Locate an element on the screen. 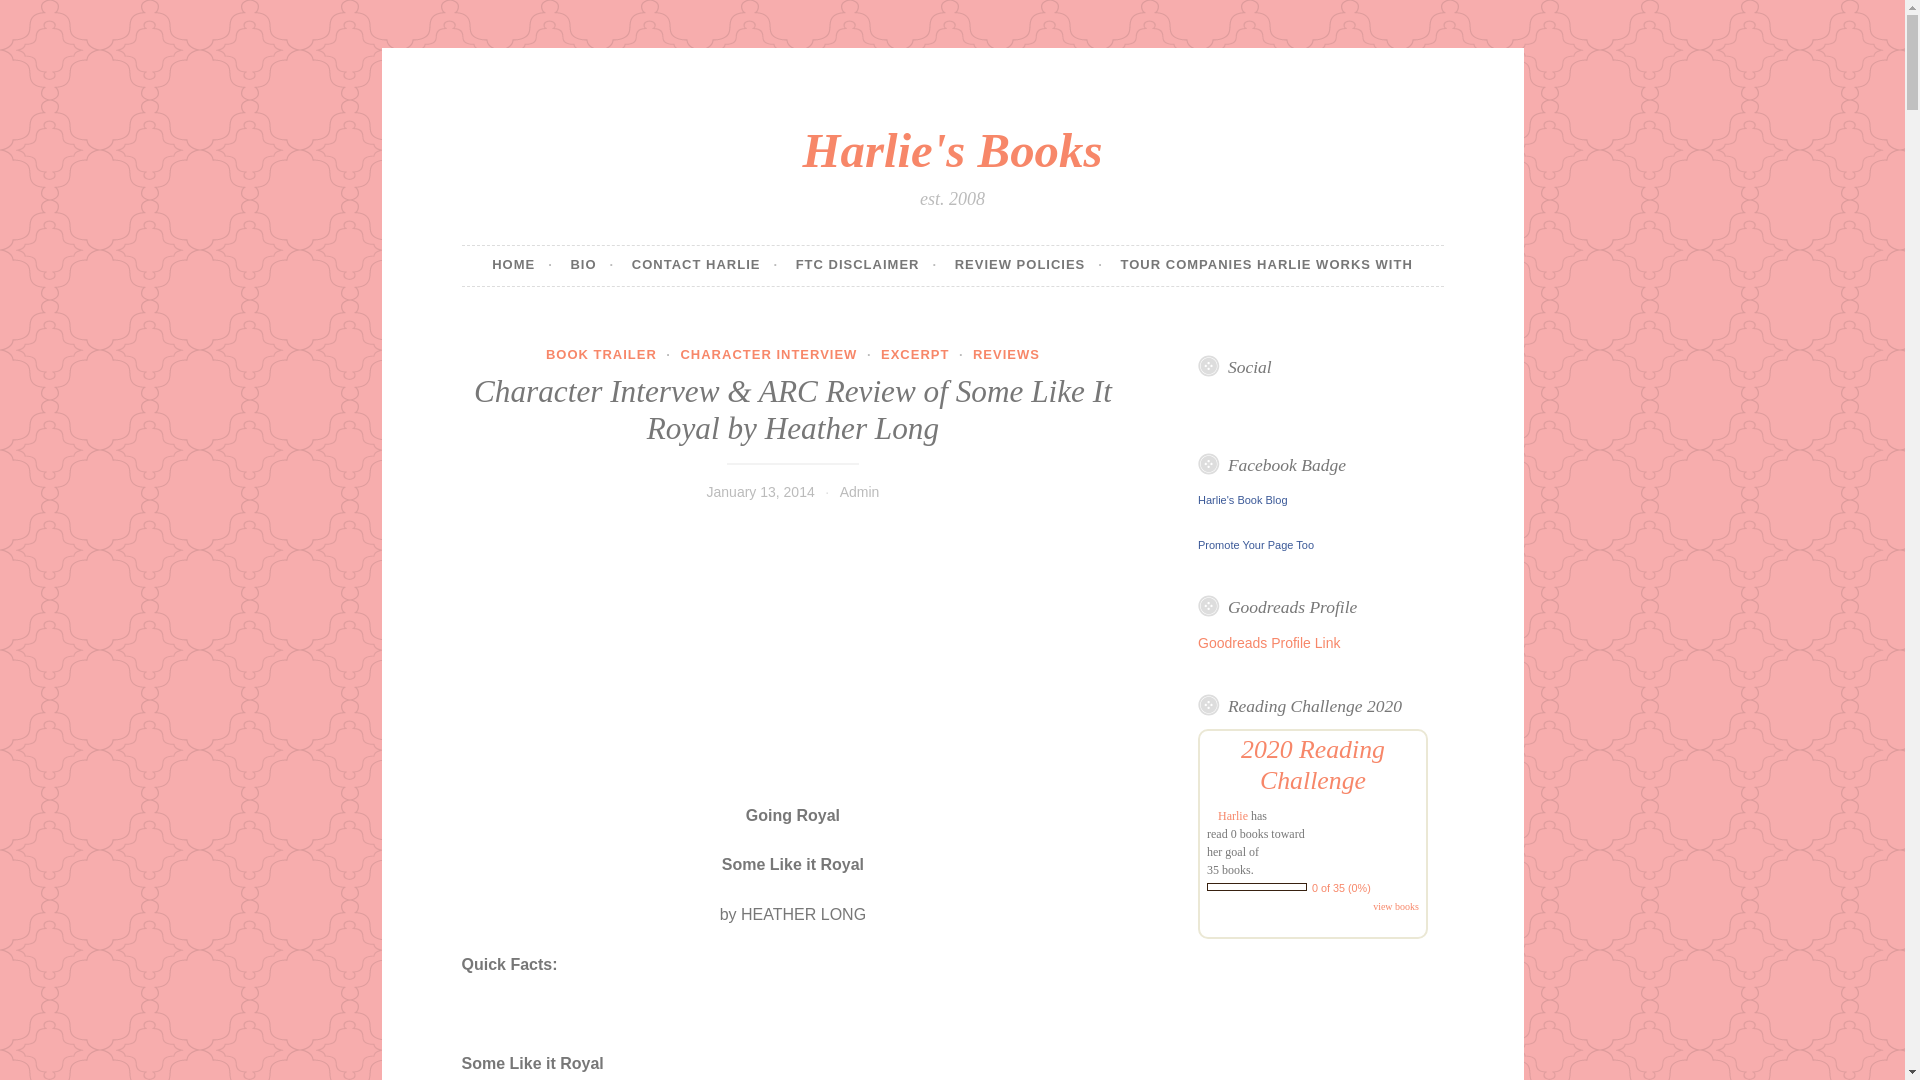 The image size is (1920, 1080). Harlie's Book Blog is located at coordinates (1243, 500).